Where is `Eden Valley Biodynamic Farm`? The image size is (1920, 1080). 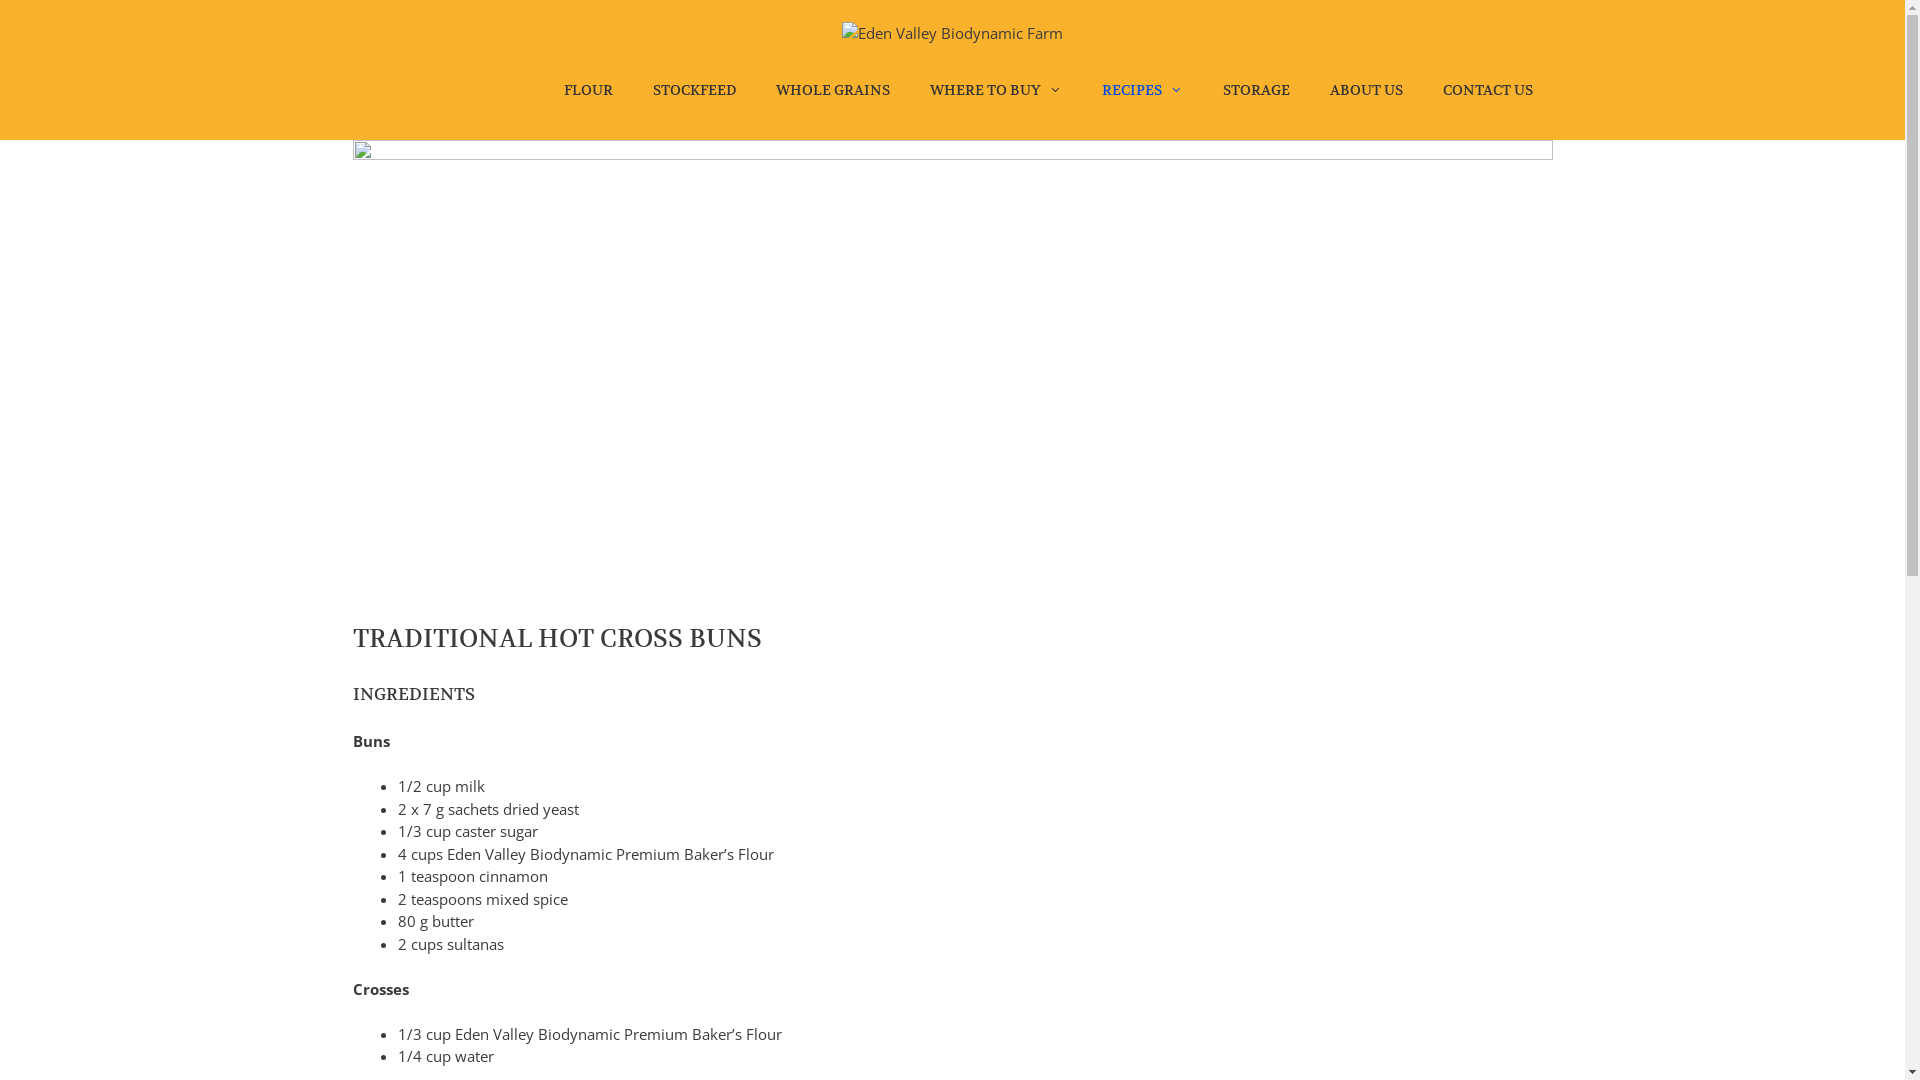
Eden Valley Biodynamic Farm is located at coordinates (952, 34).